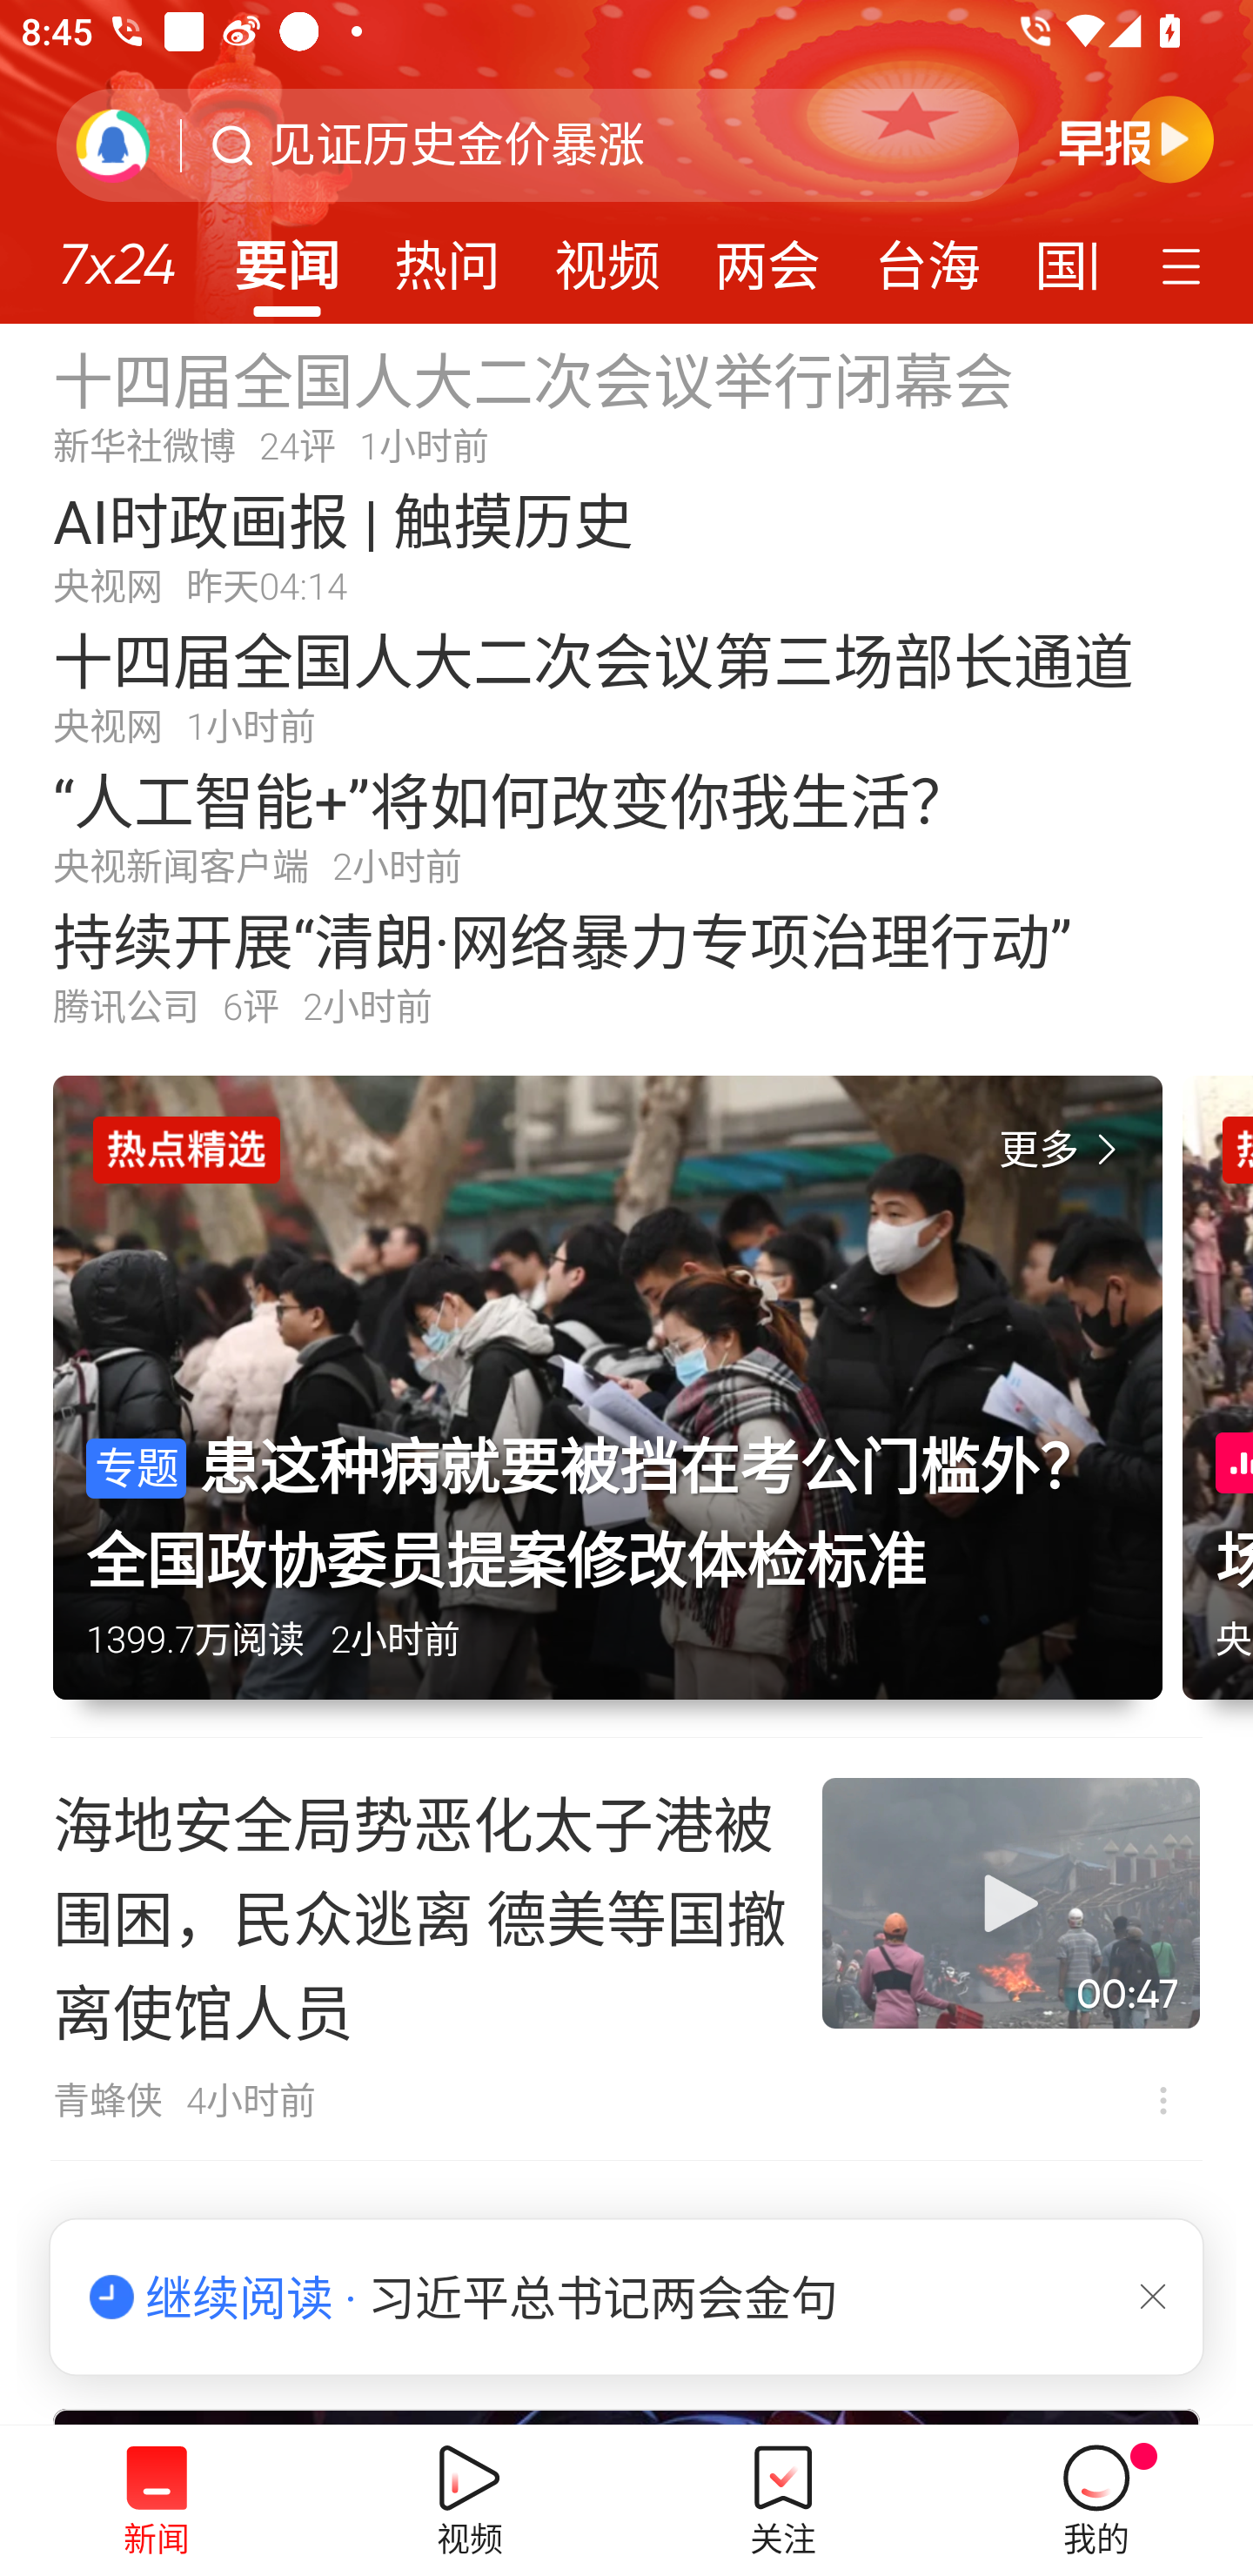  Describe the element at coordinates (113, 144) in the screenshot. I see `刷新` at that location.